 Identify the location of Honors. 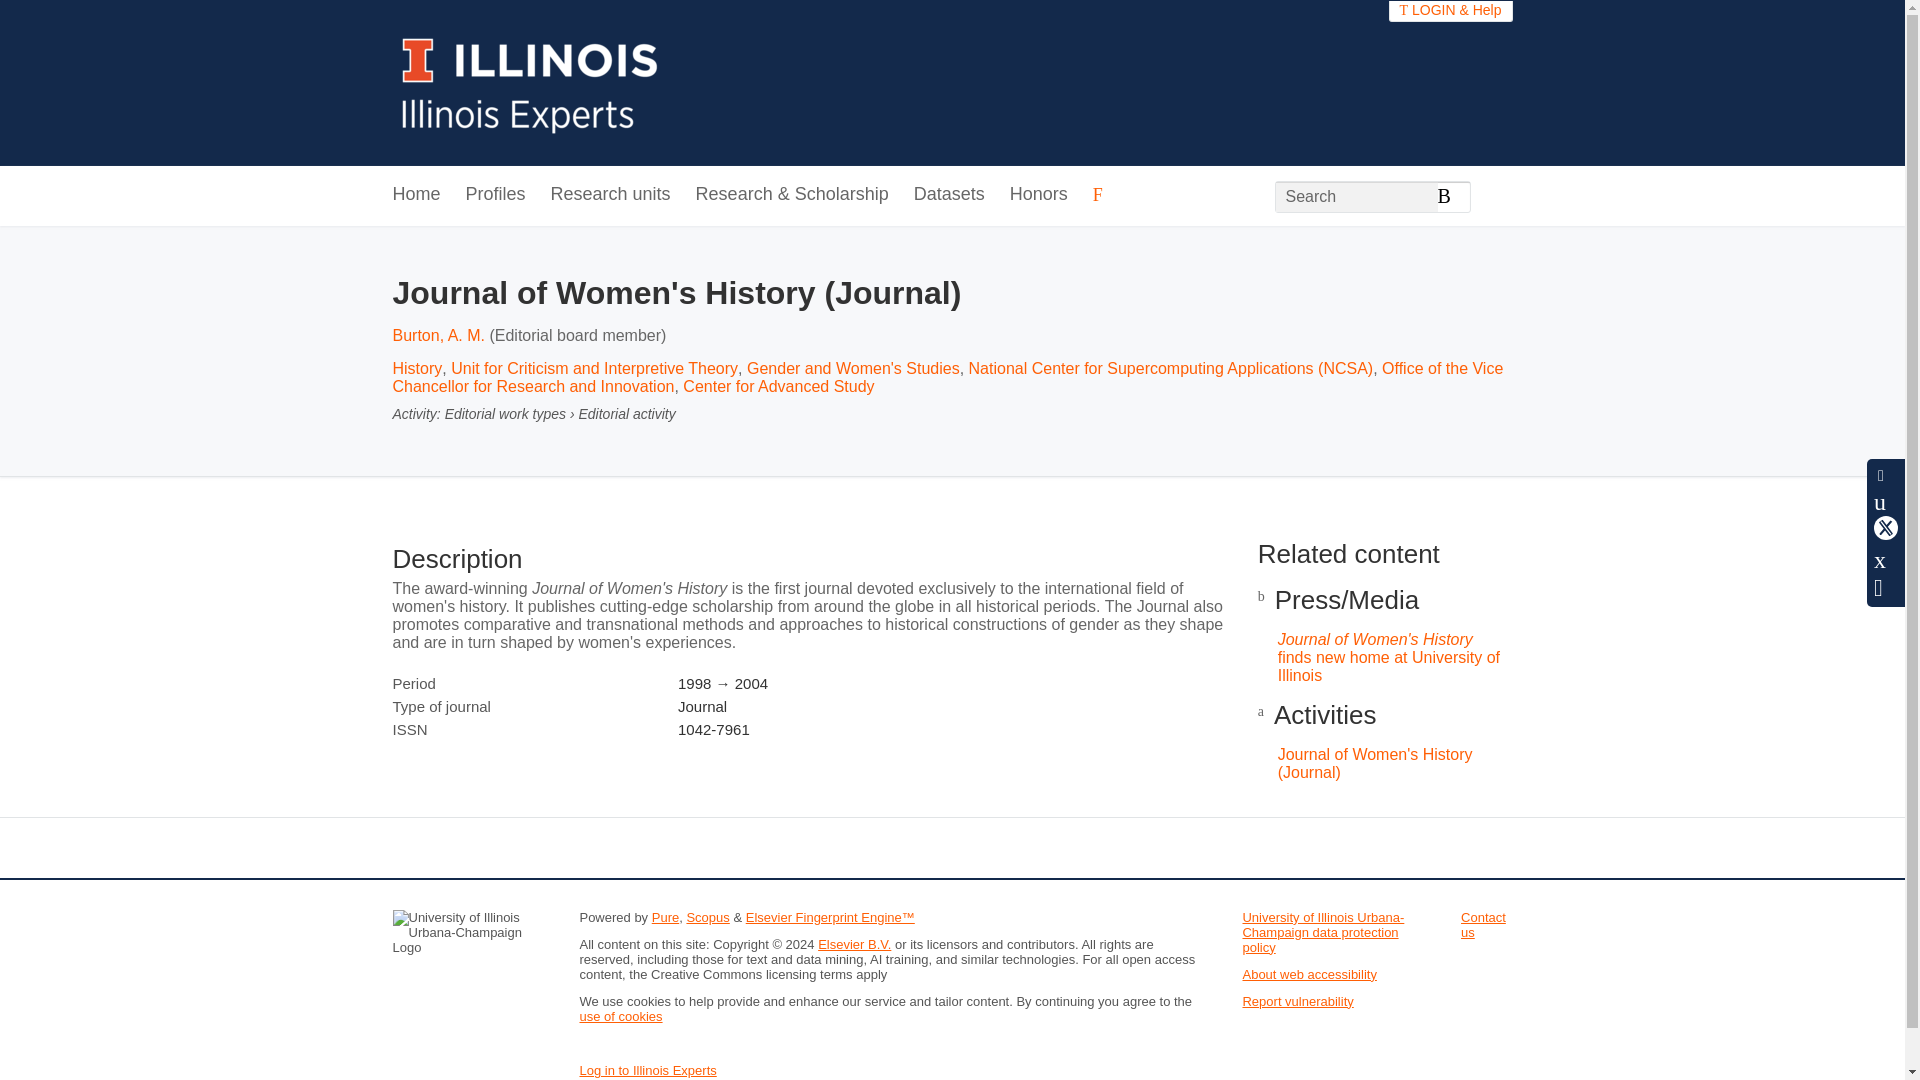
(1038, 195).